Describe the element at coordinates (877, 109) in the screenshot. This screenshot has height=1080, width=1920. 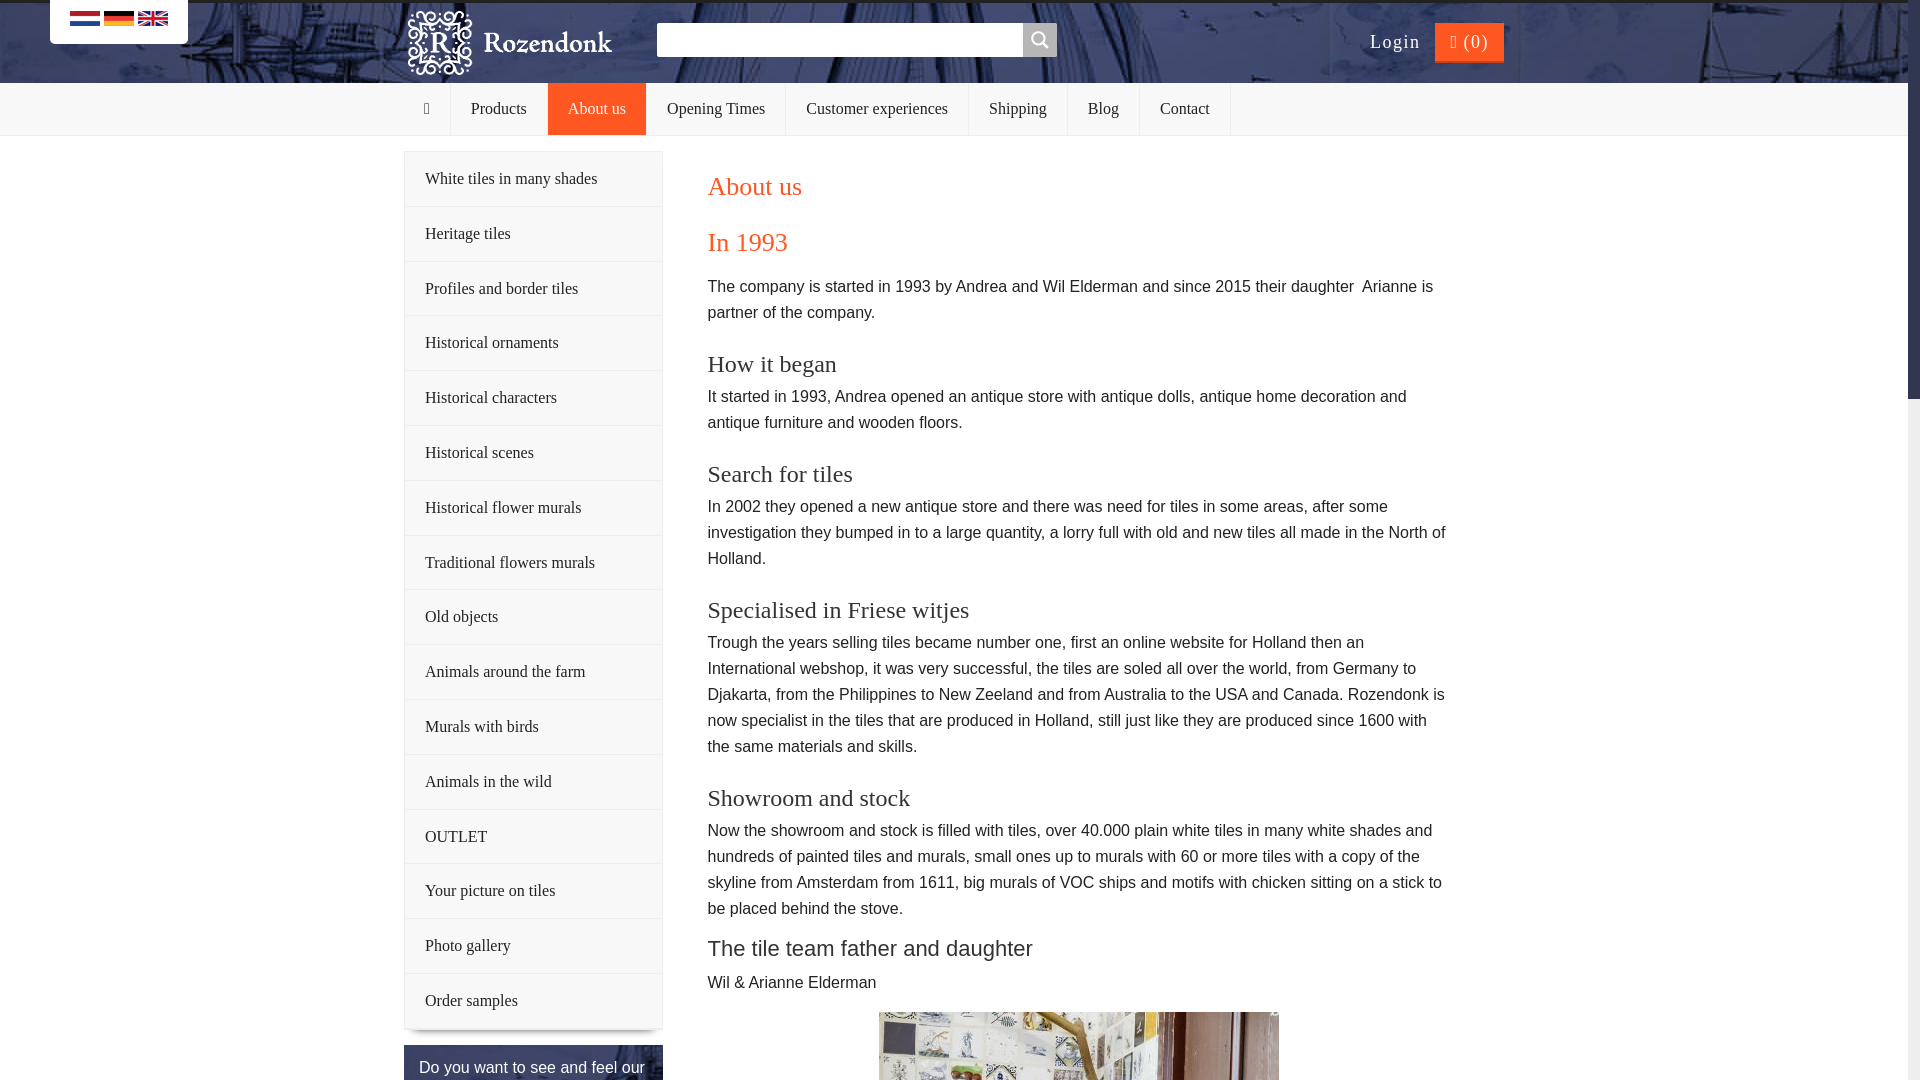
I see `Customer experiences` at that location.